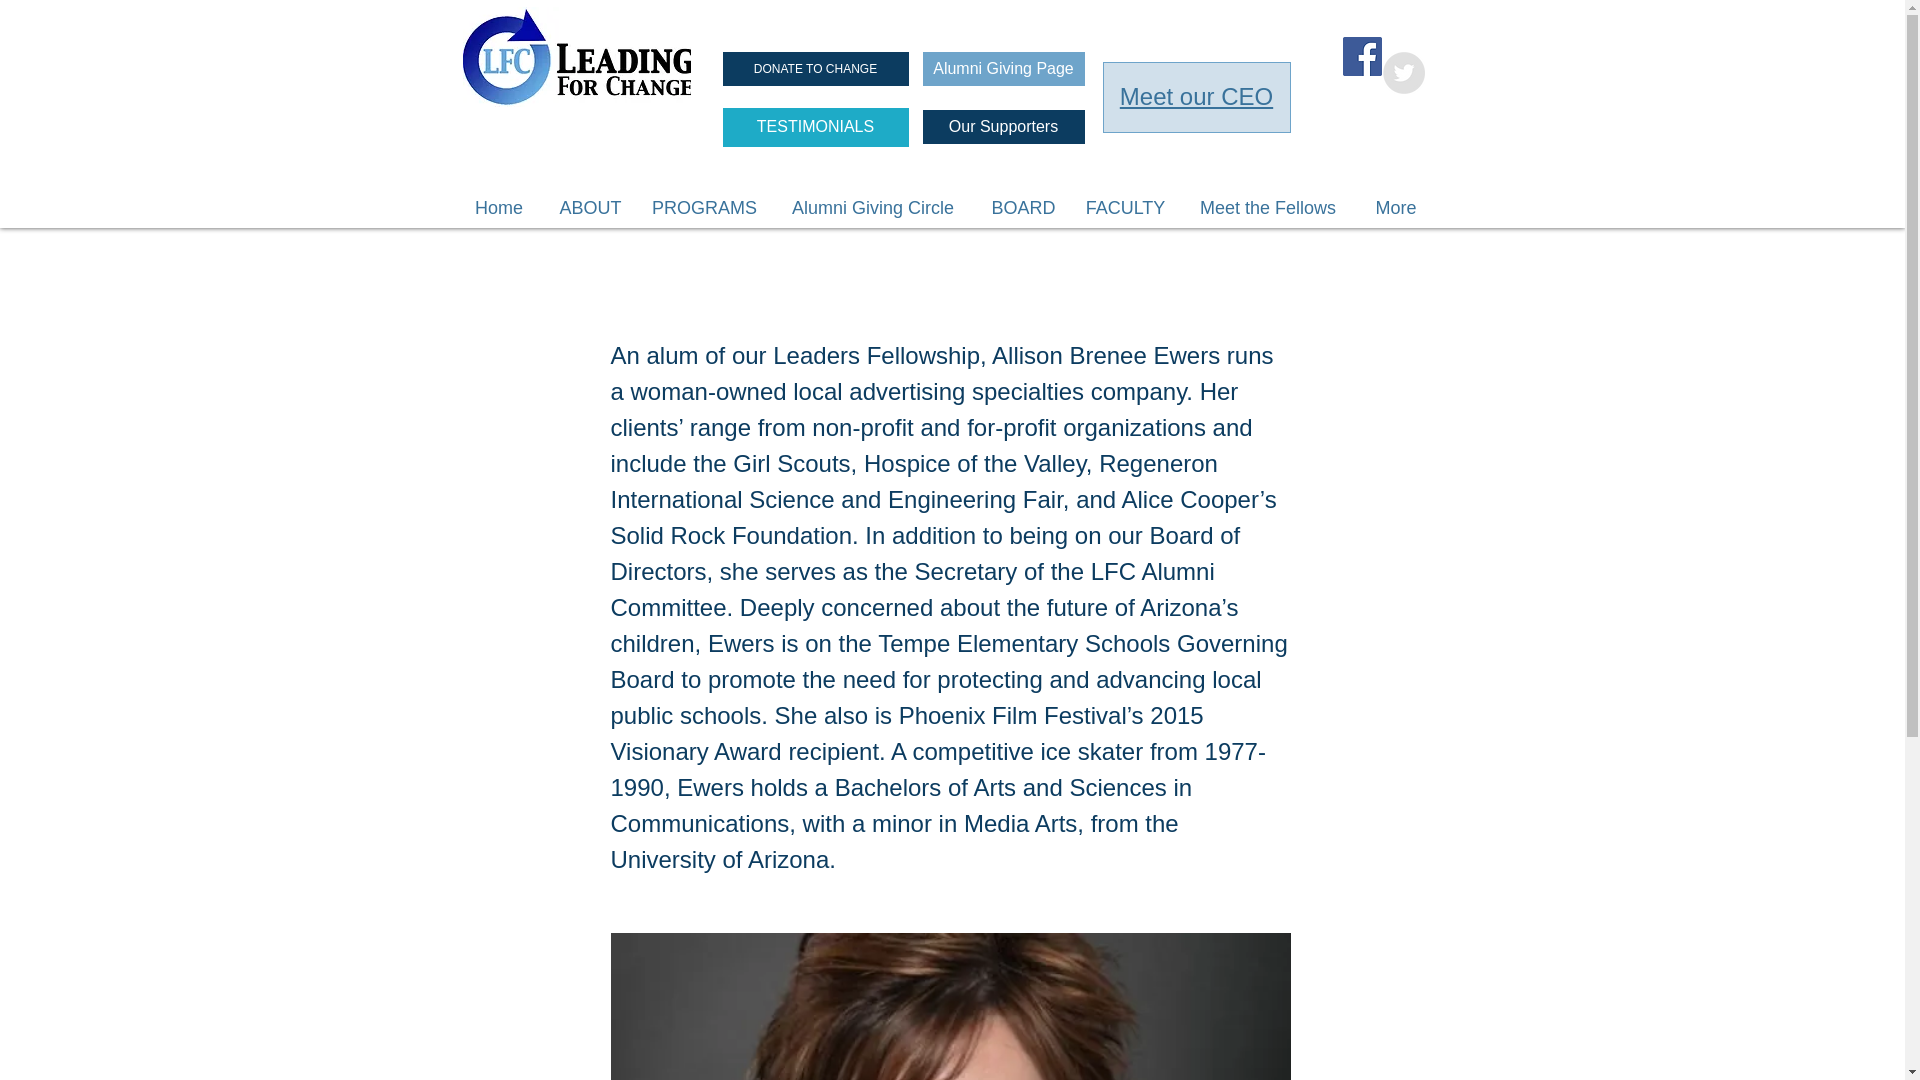 This screenshot has height=1080, width=1920. I want to click on Alumni Giving Circle, so click(872, 208).